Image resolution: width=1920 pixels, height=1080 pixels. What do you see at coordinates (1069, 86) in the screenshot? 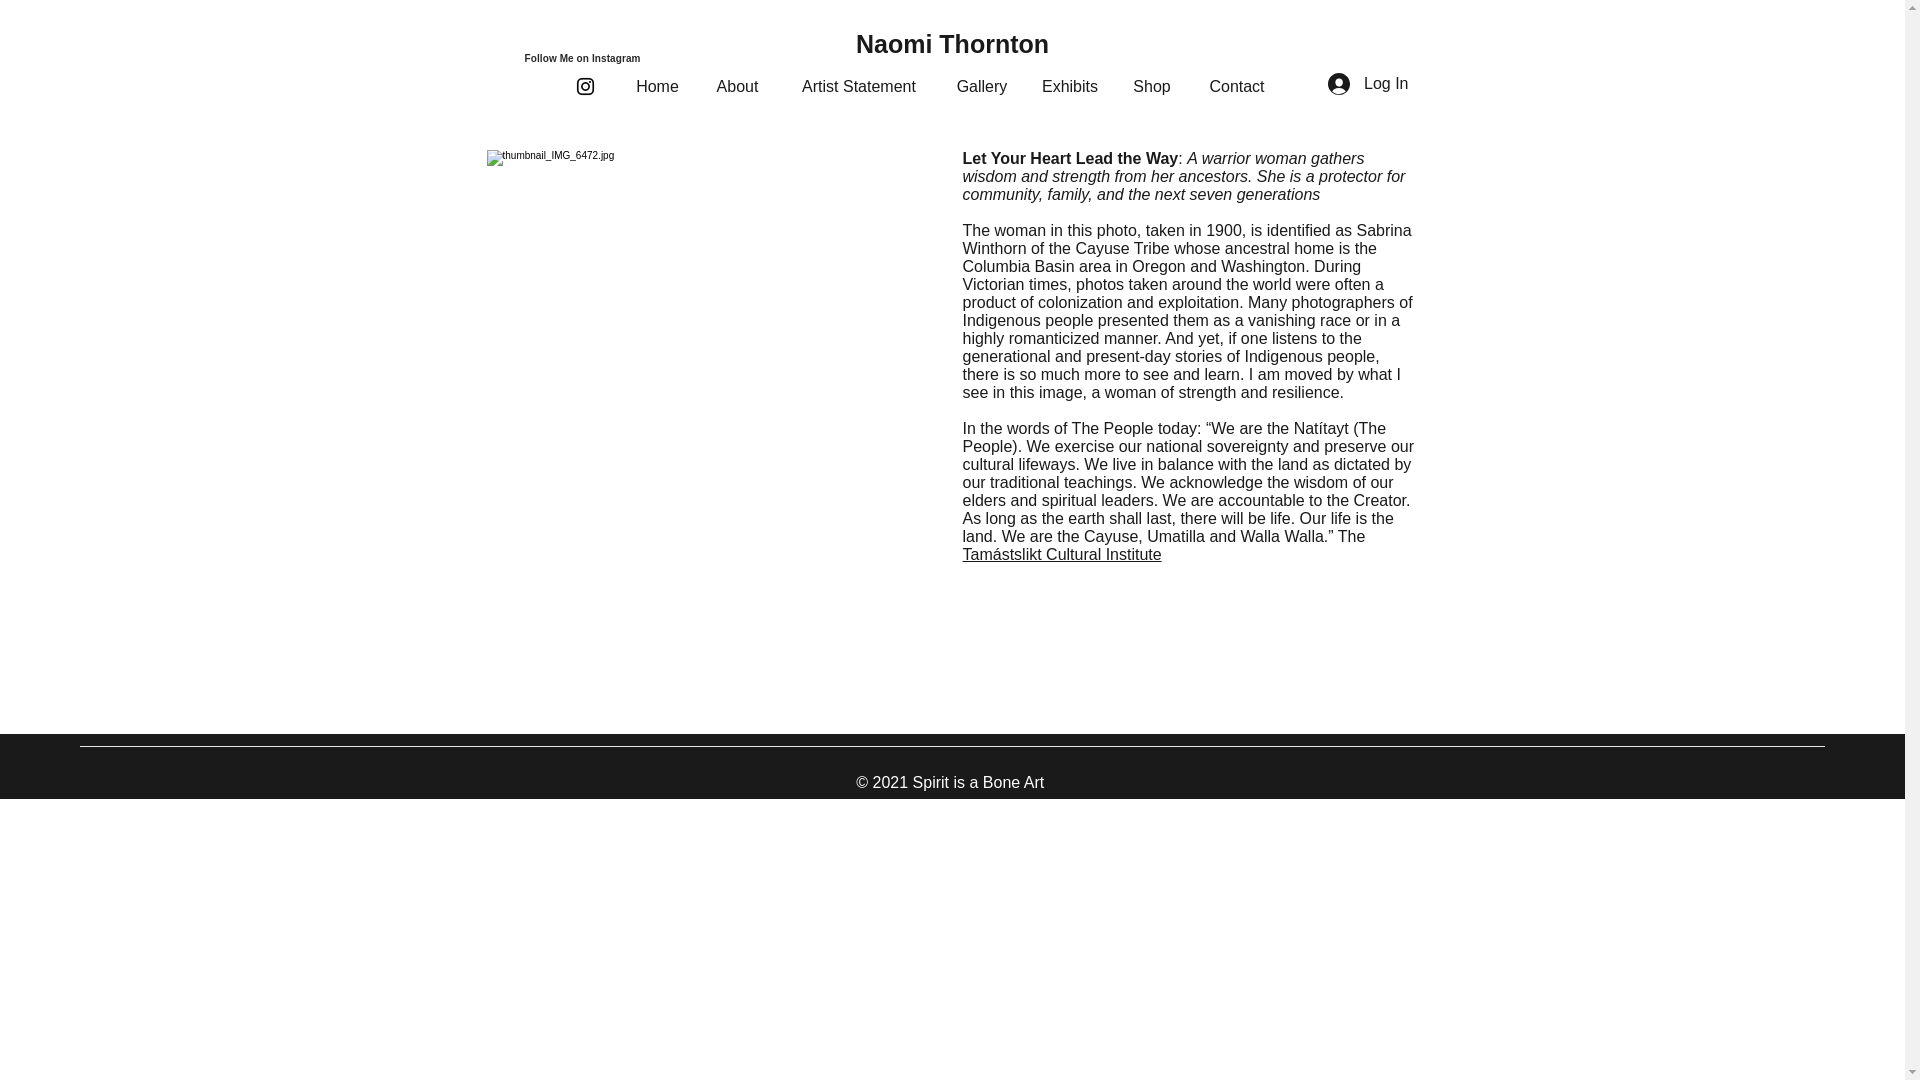
I see `Exhibits` at bounding box center [1069, 86].